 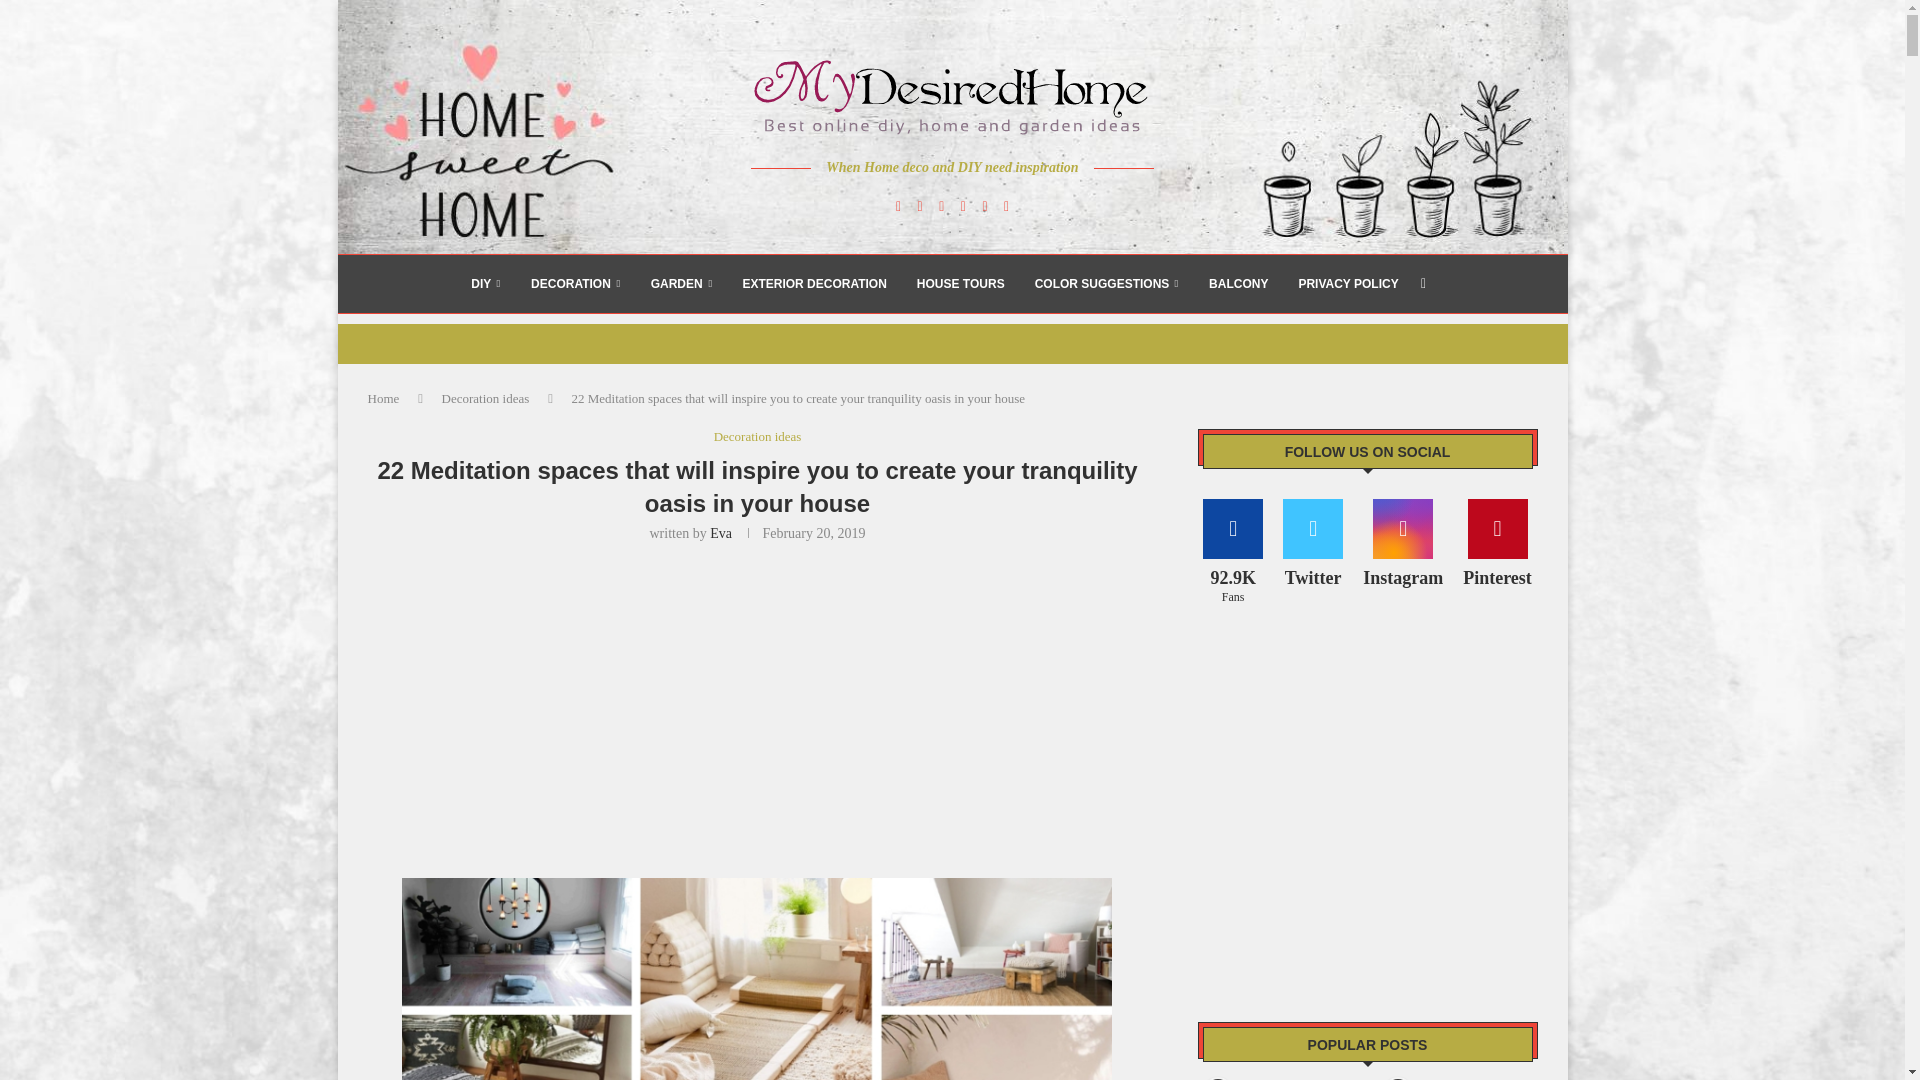 I want to click on Decoration ideas, so click(x=758, y=436).